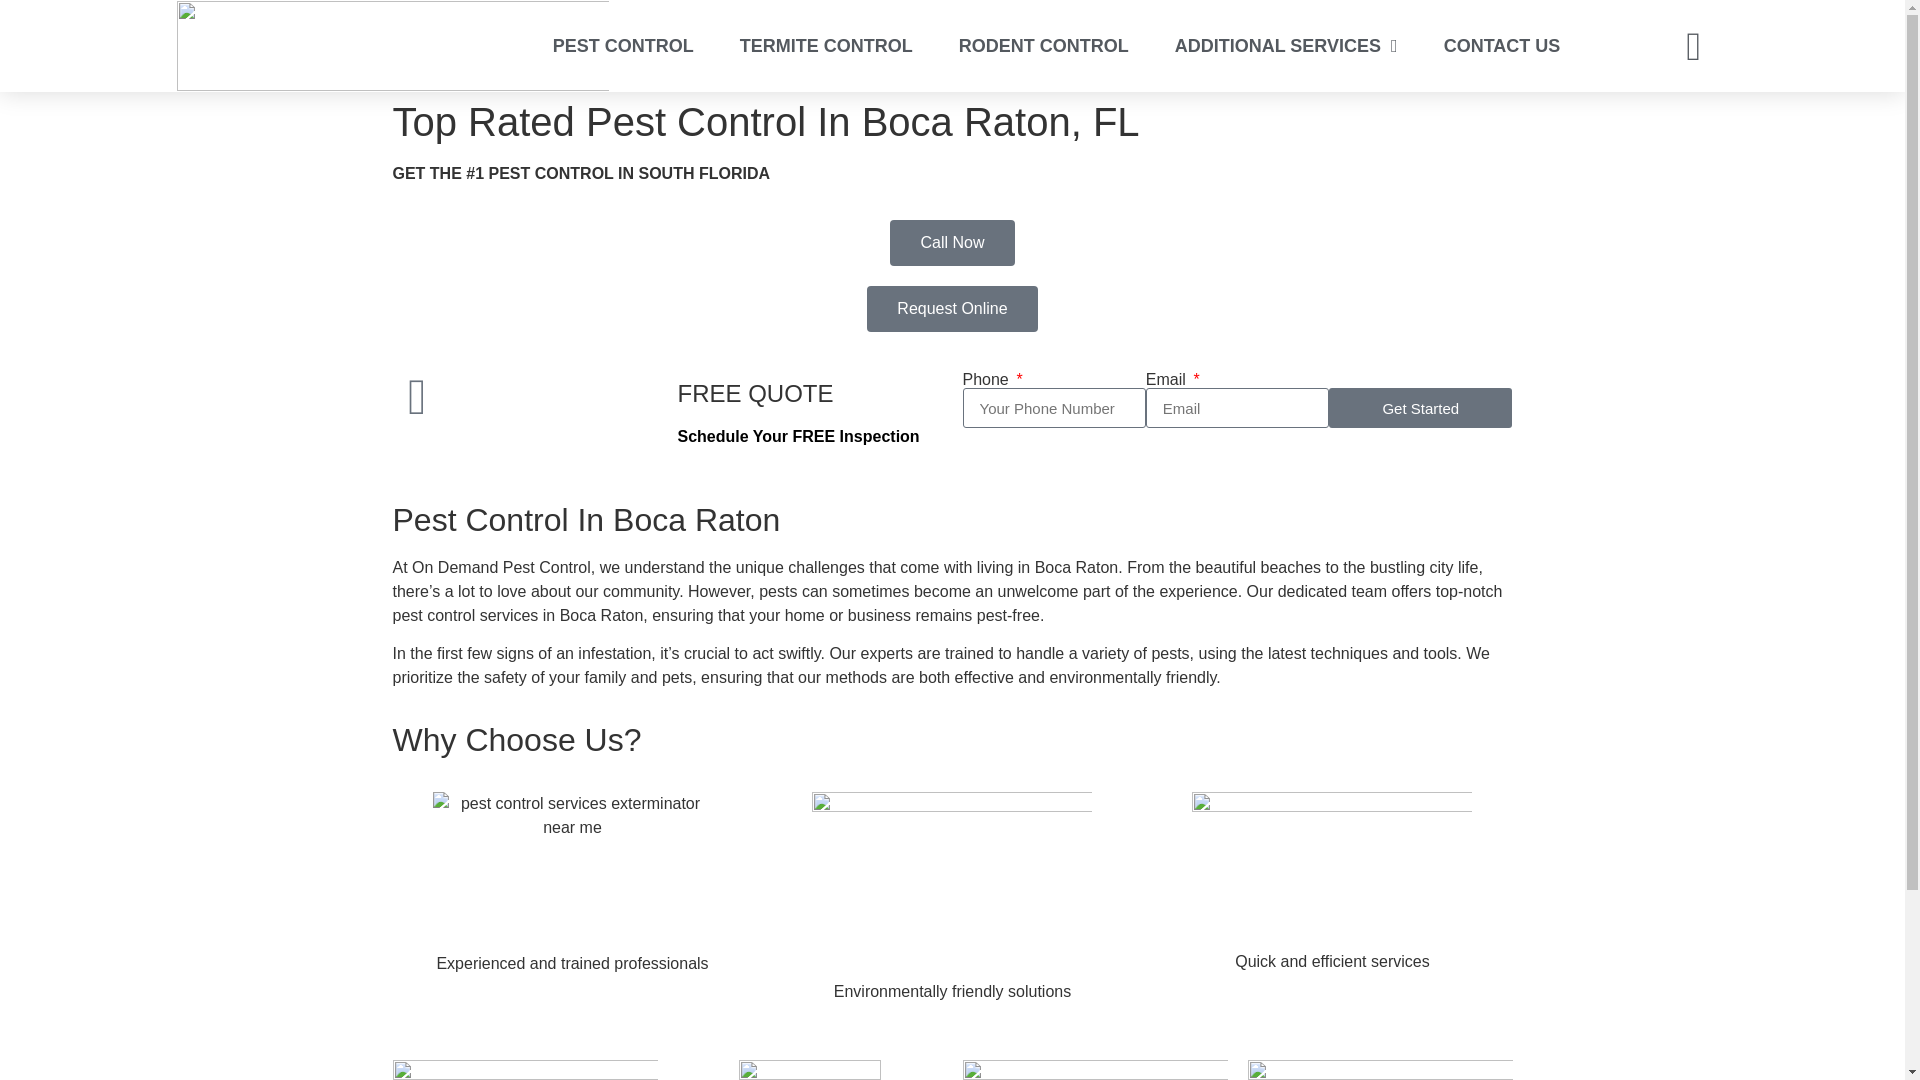  Describe the element at coordinates (952, 308) in the screenshot. I see `Request Online` at that location.